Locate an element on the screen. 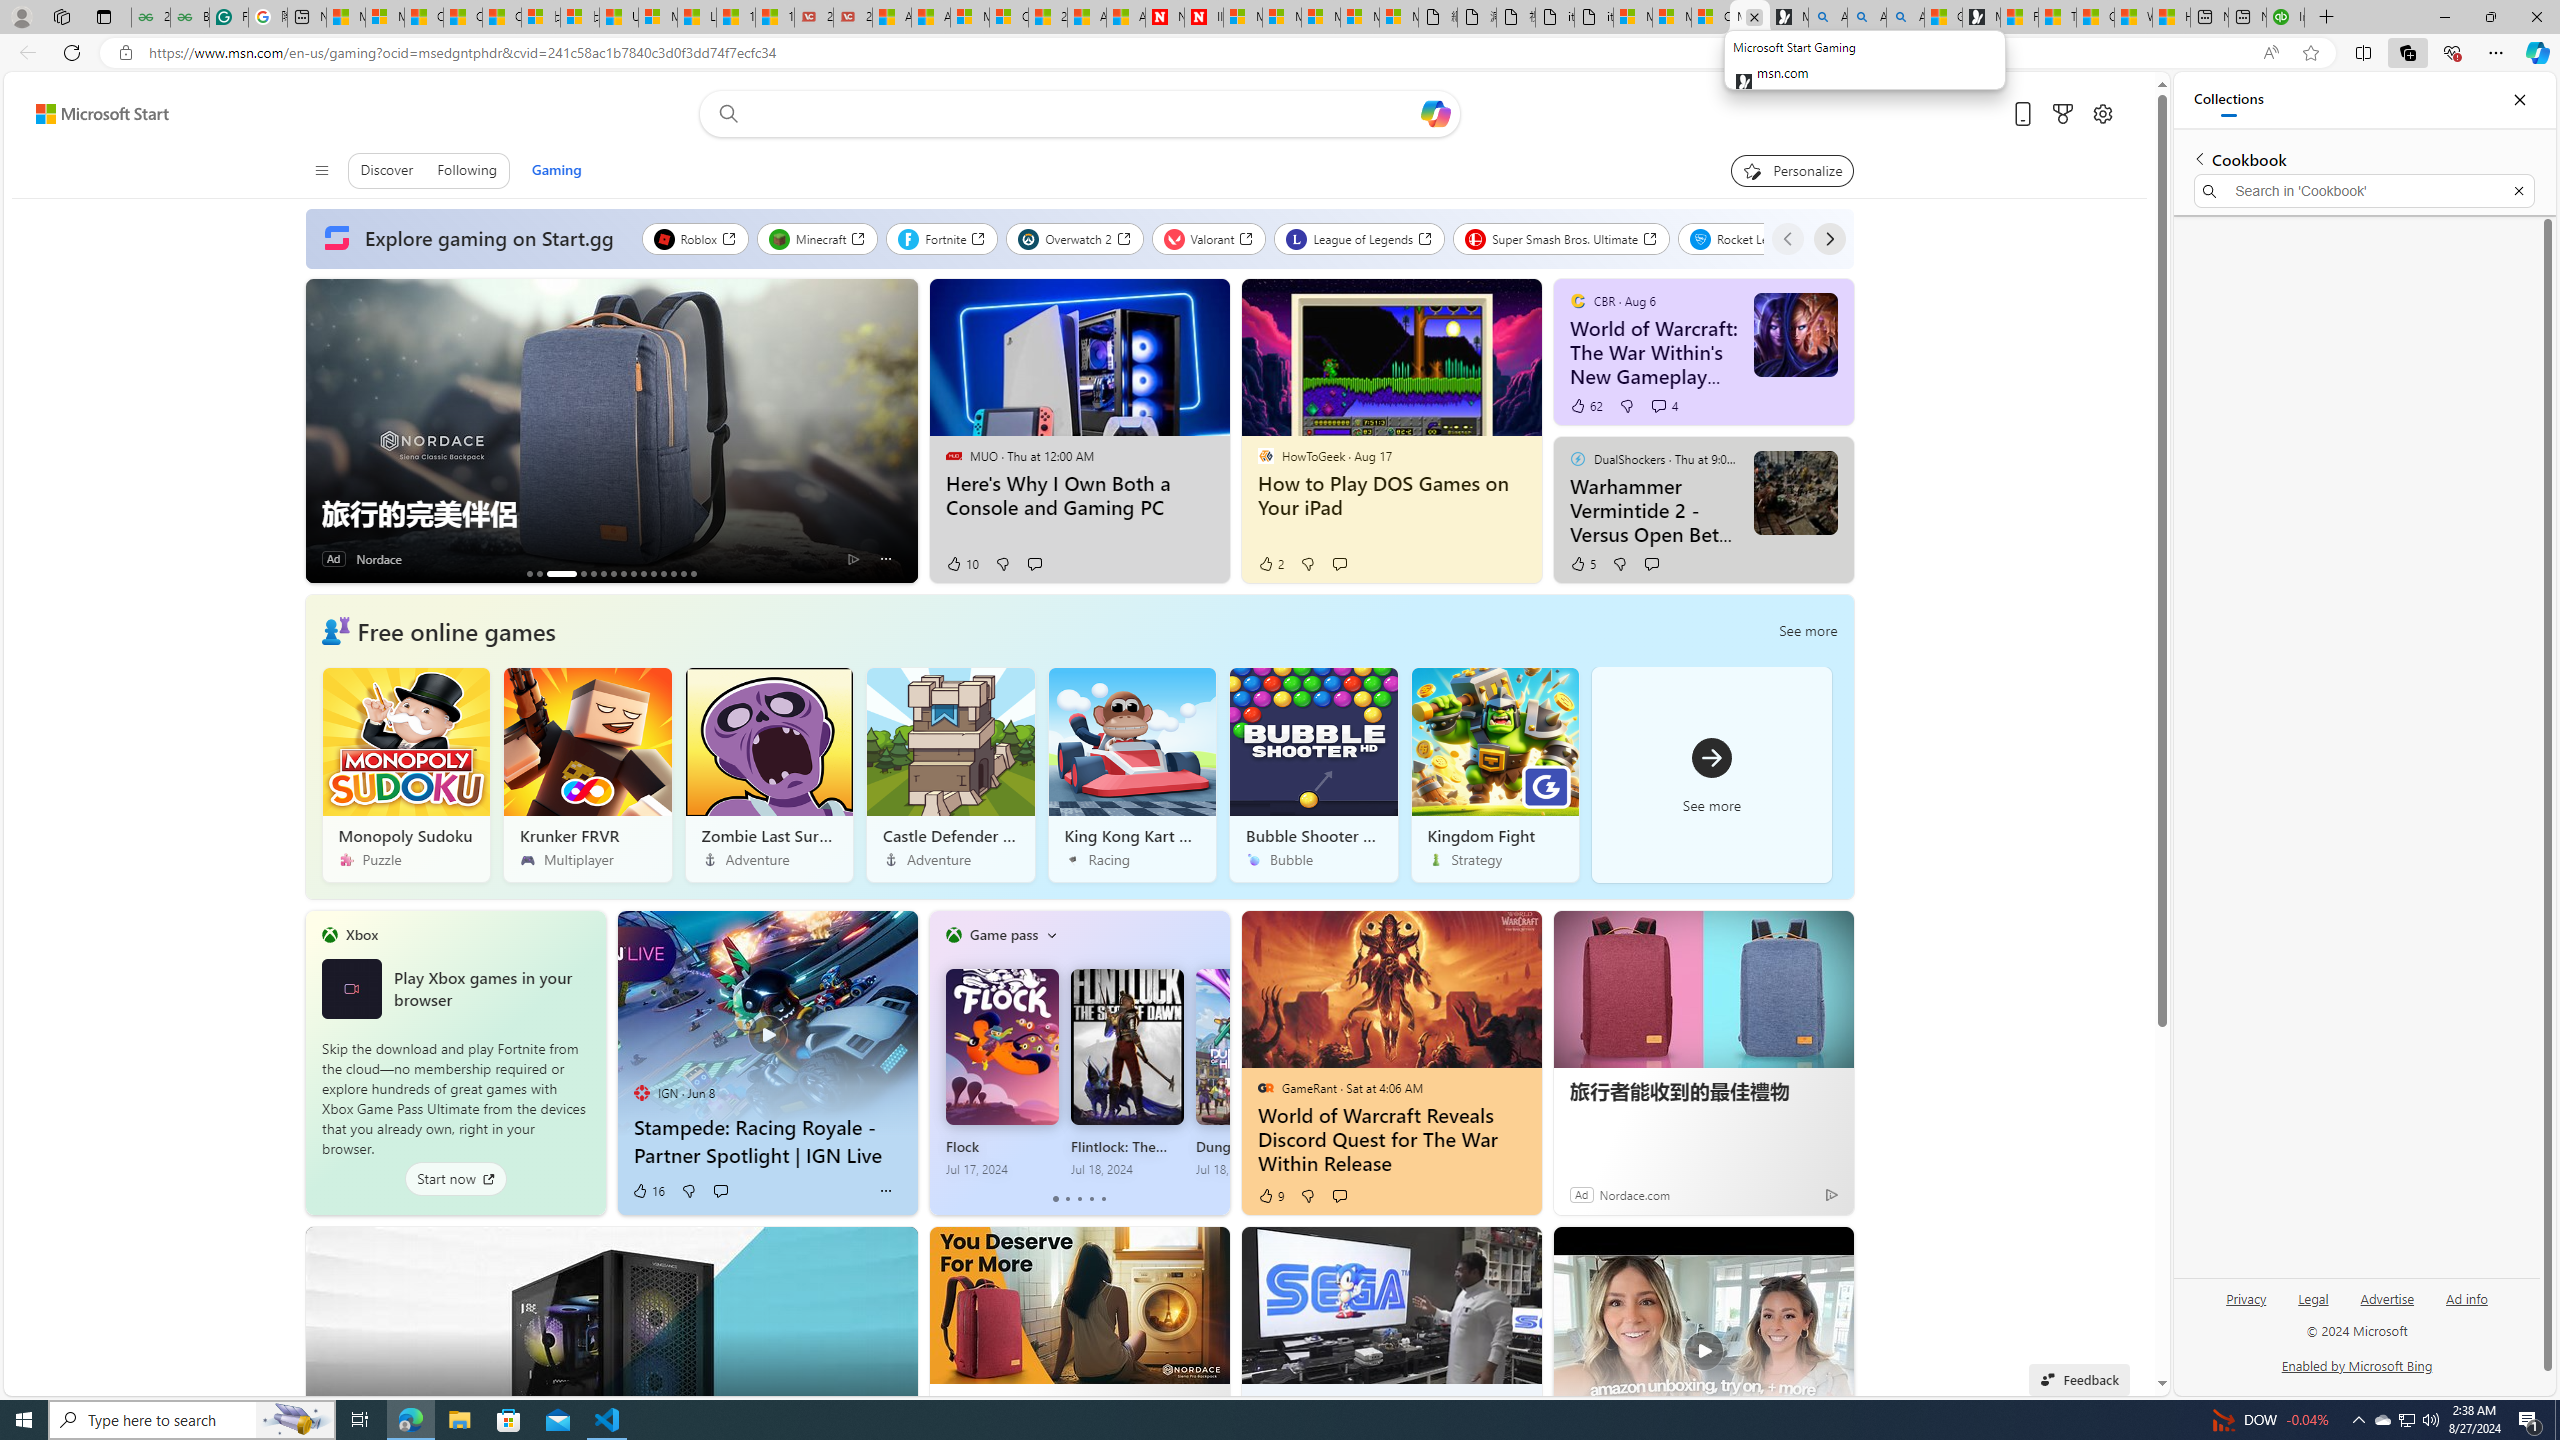 The width and height of the screenshot is (2560, 1440). Monopoly Sudoku is located at coordinates (406, 774).